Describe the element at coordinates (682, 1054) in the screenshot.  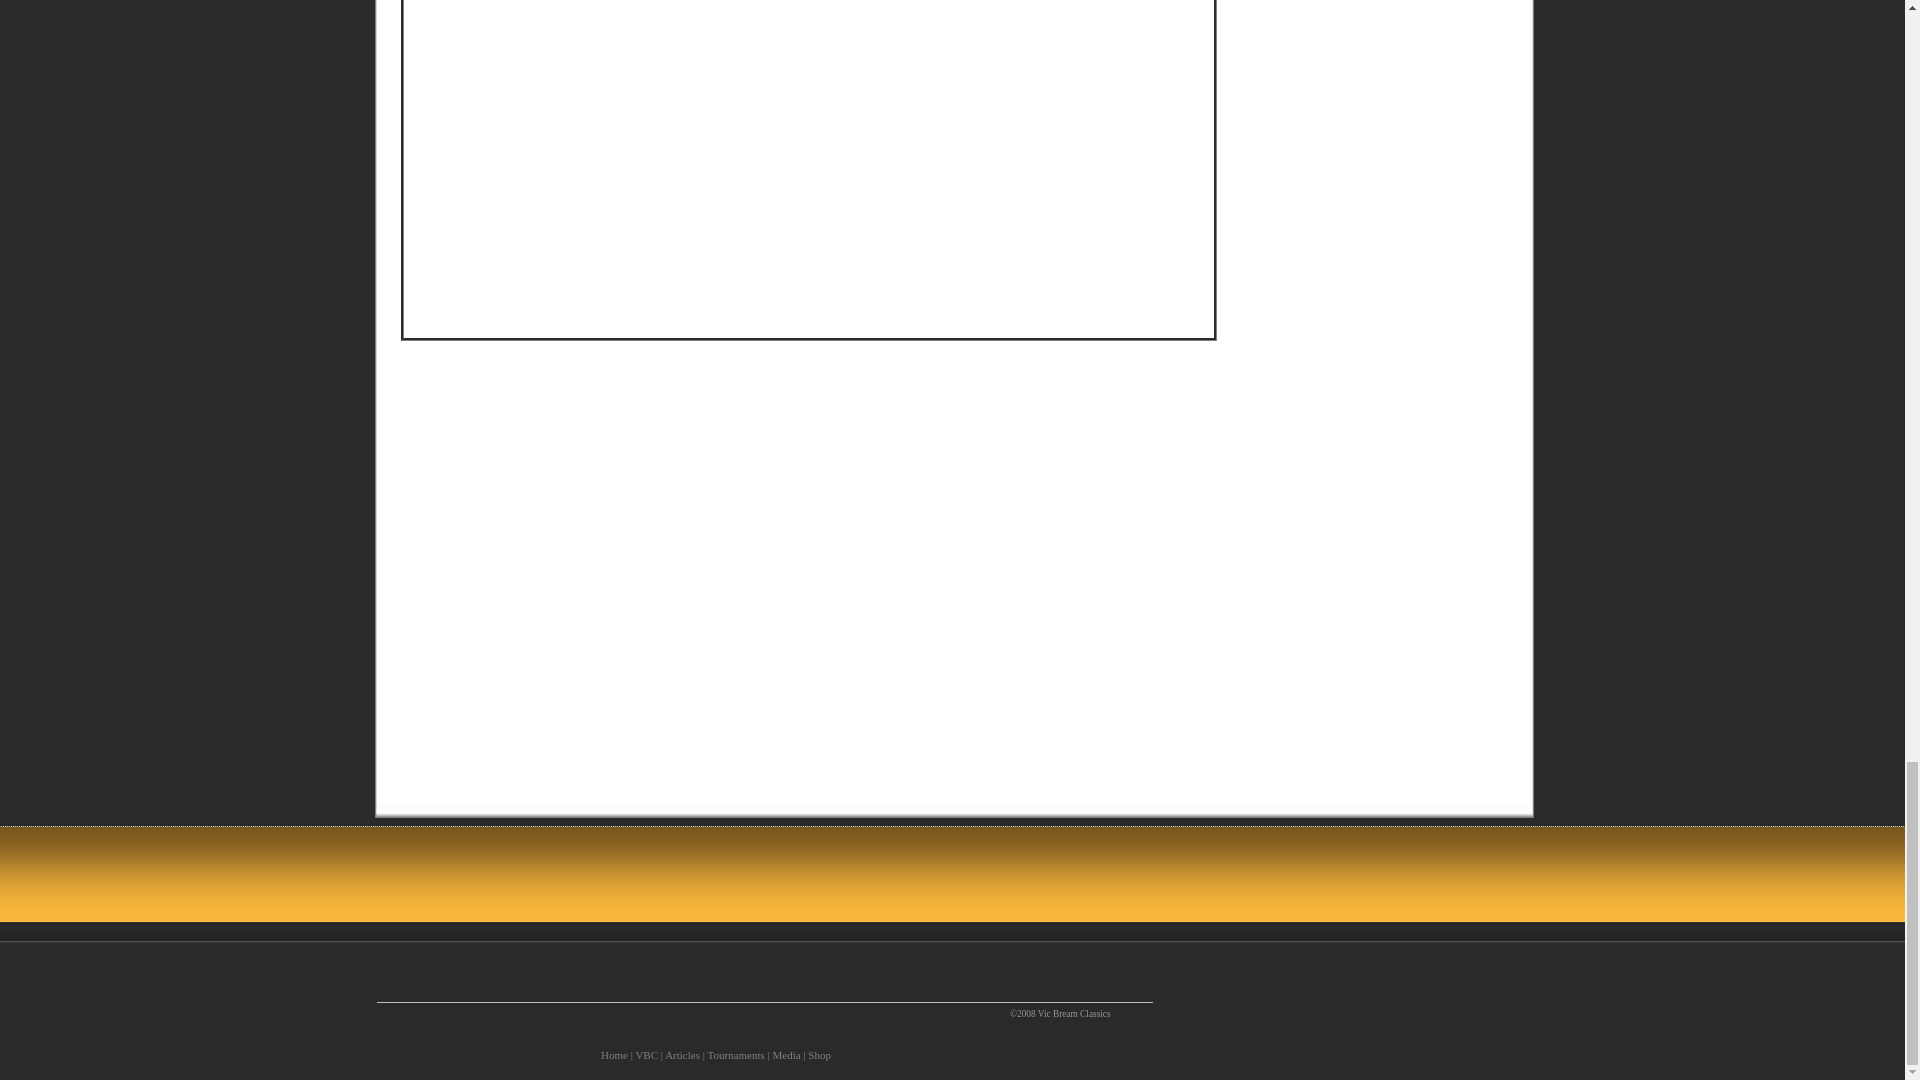
I see `Articles` at that location.